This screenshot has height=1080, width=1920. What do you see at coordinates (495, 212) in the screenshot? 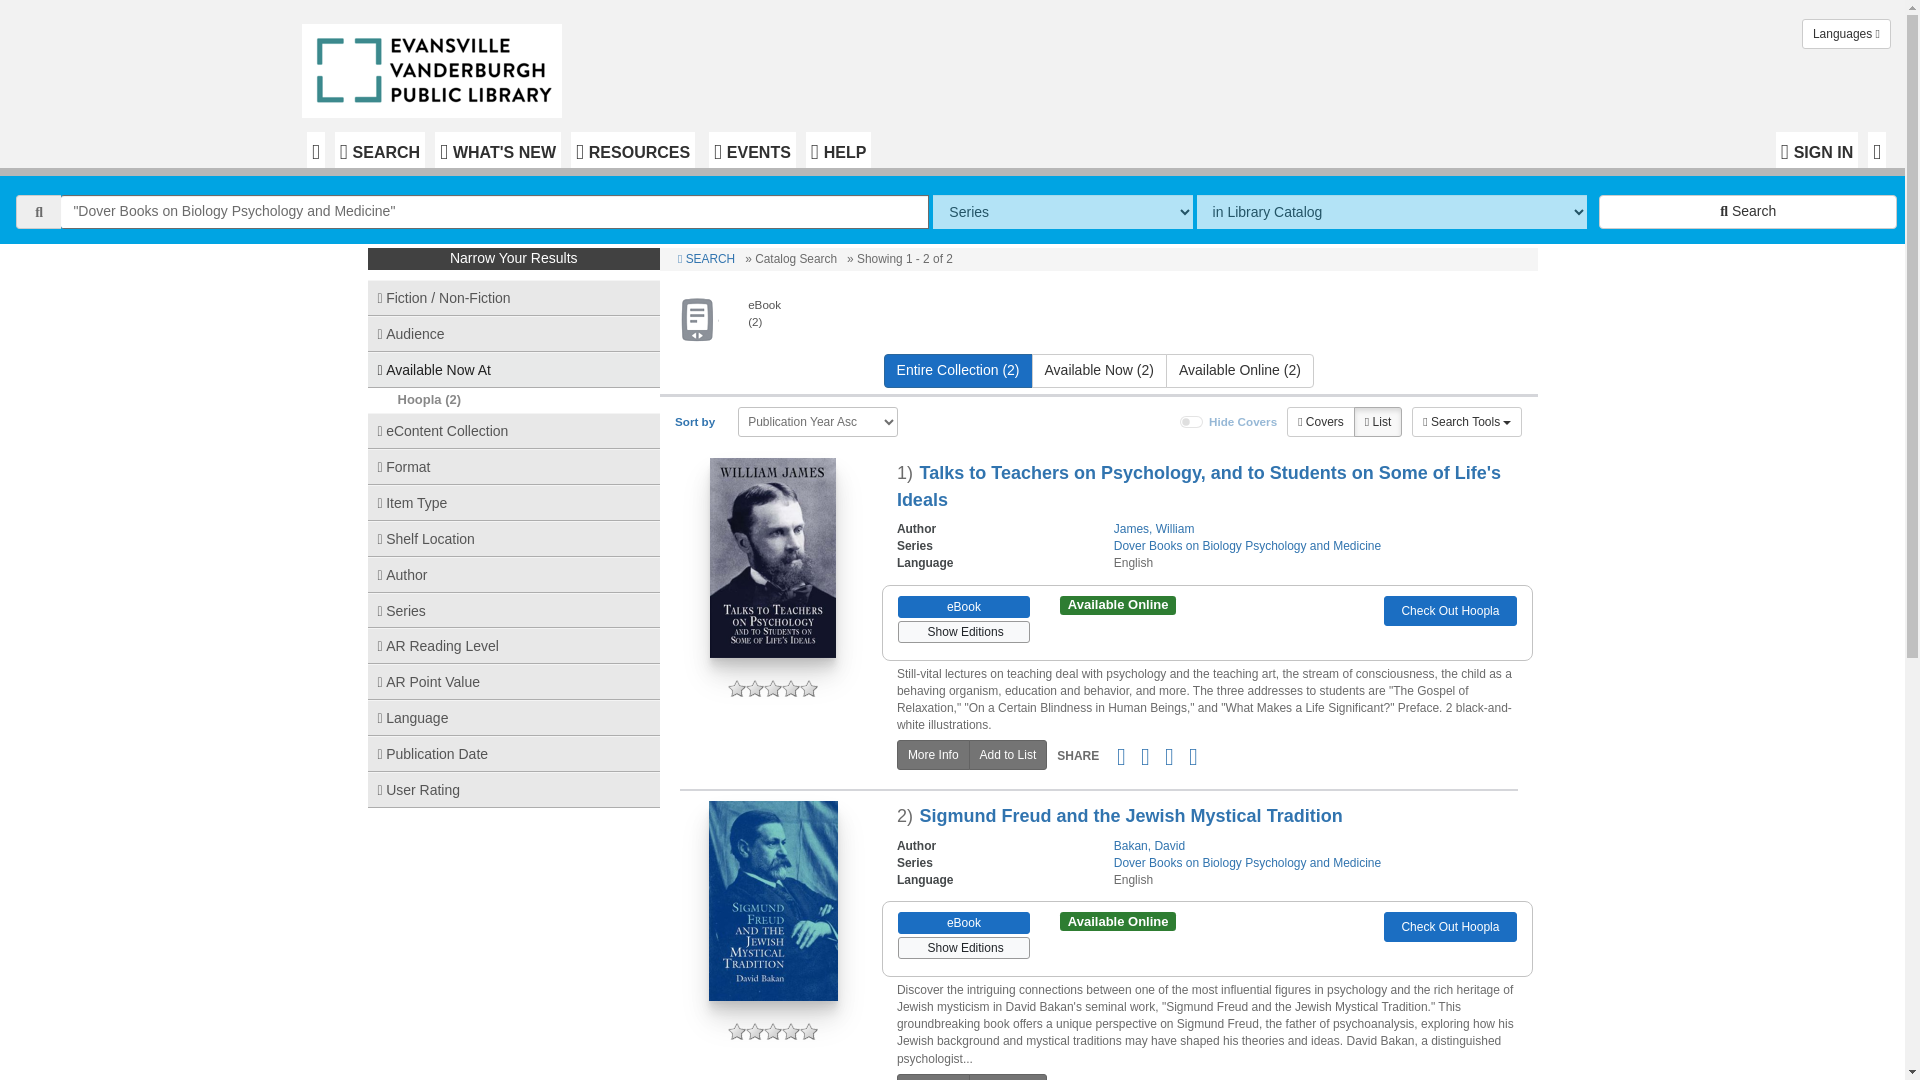
I see `"Dover Books on Biology Psychology and Medicine"` at bounding box center [495, 212].